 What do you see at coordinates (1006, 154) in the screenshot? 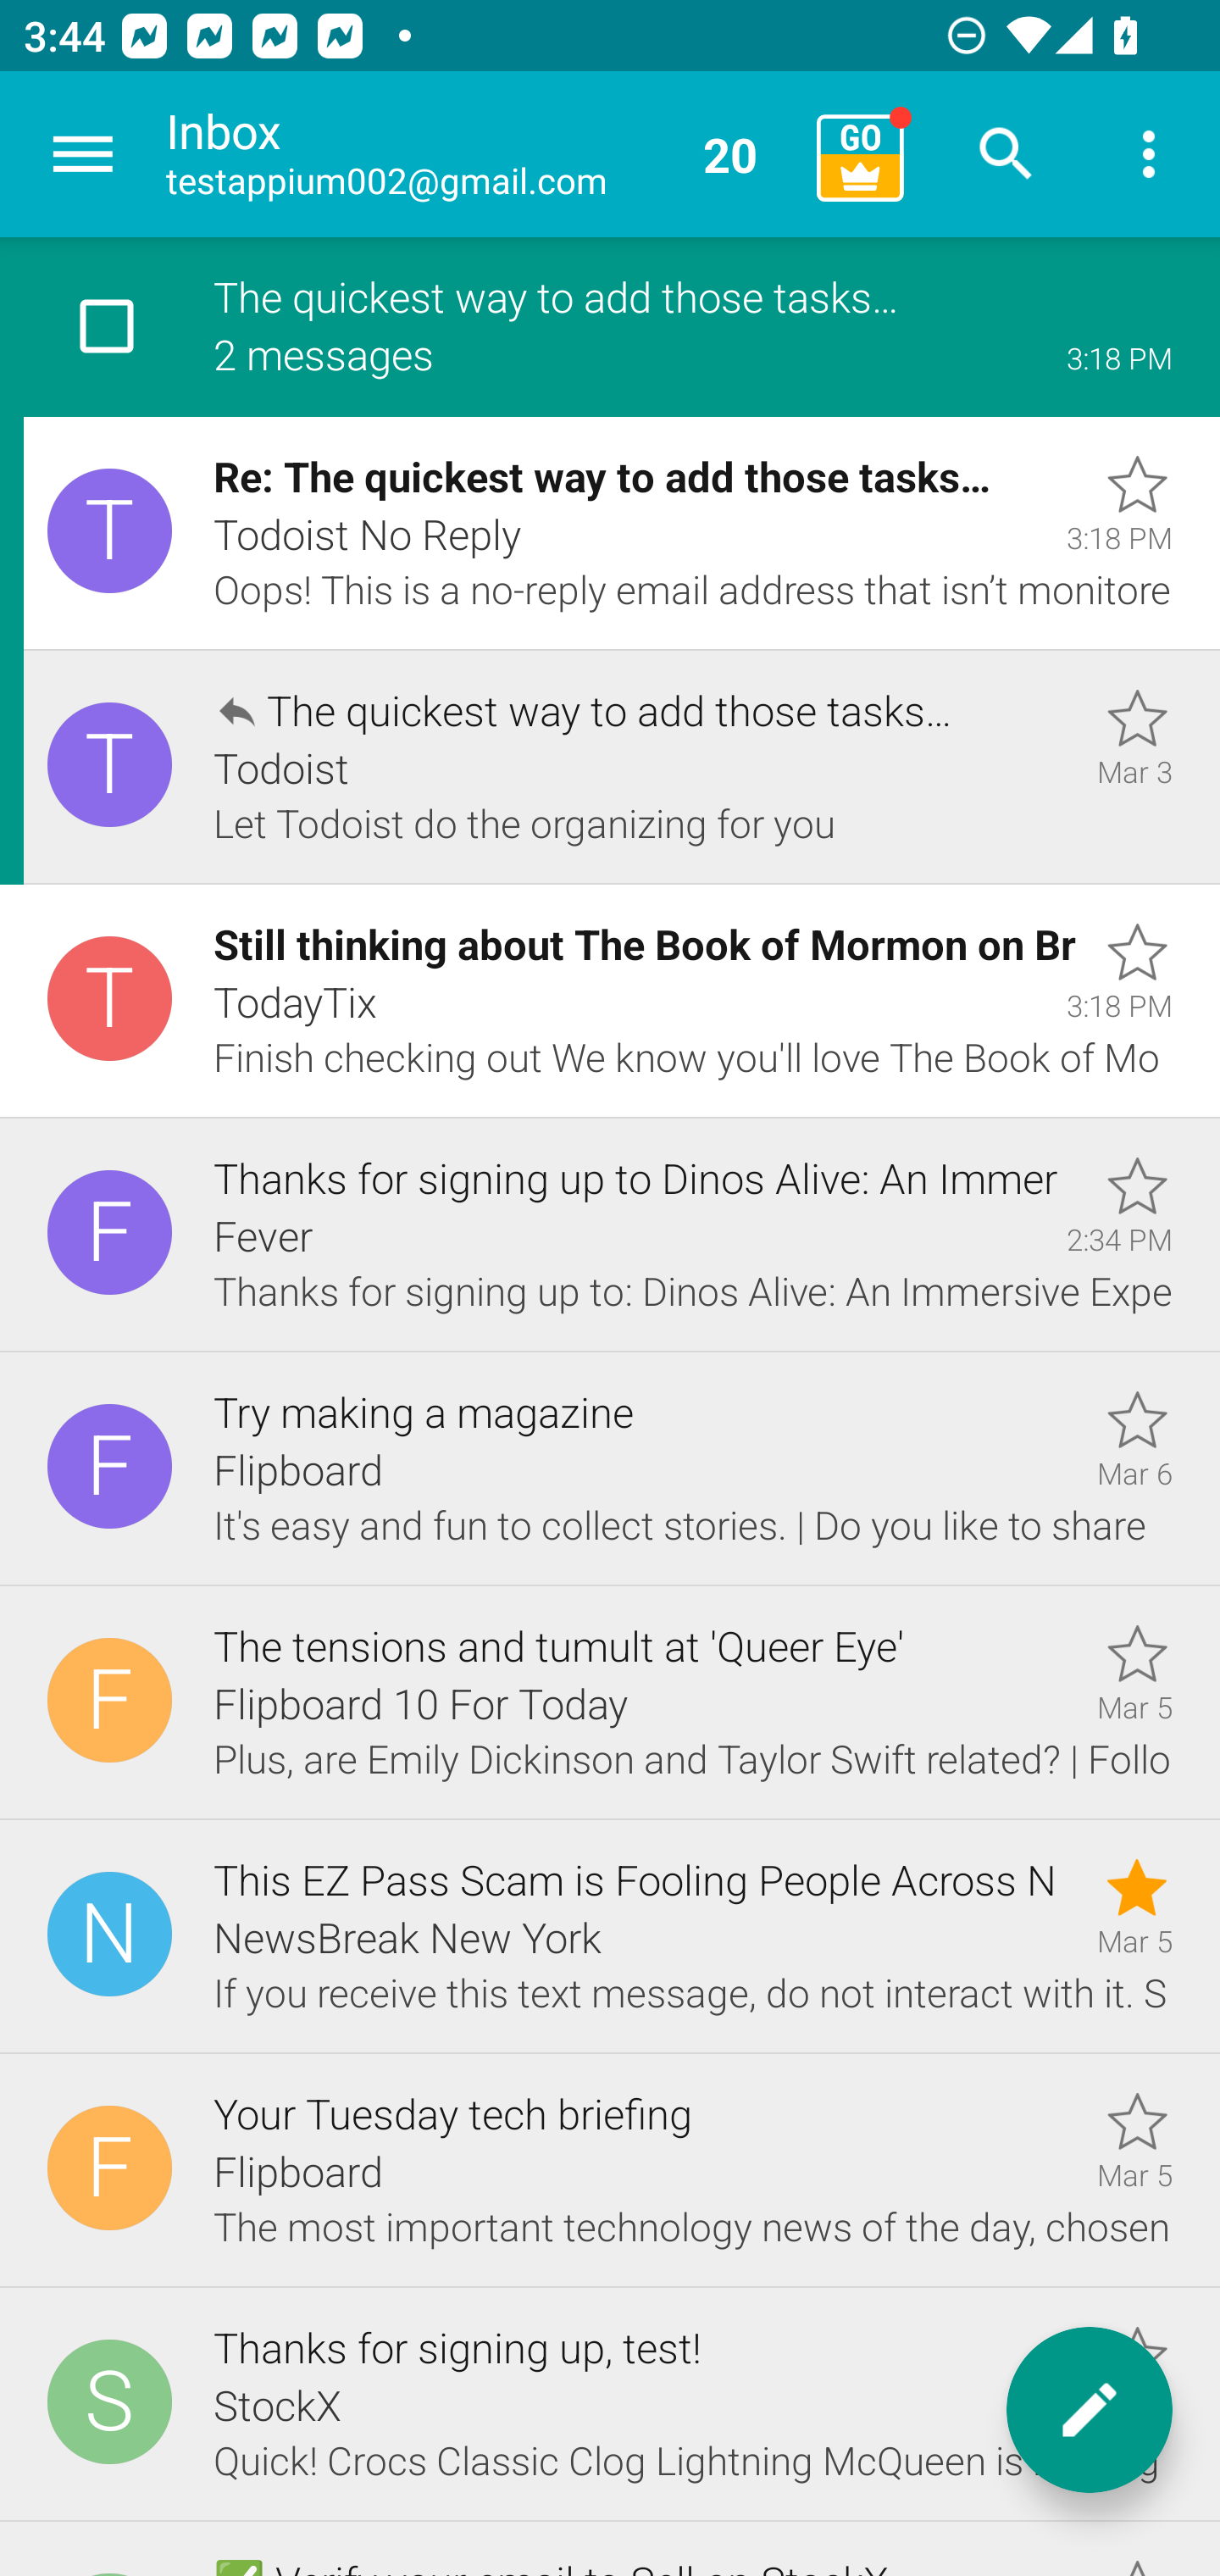
I see `Search` at bounding box center [1006, 154].